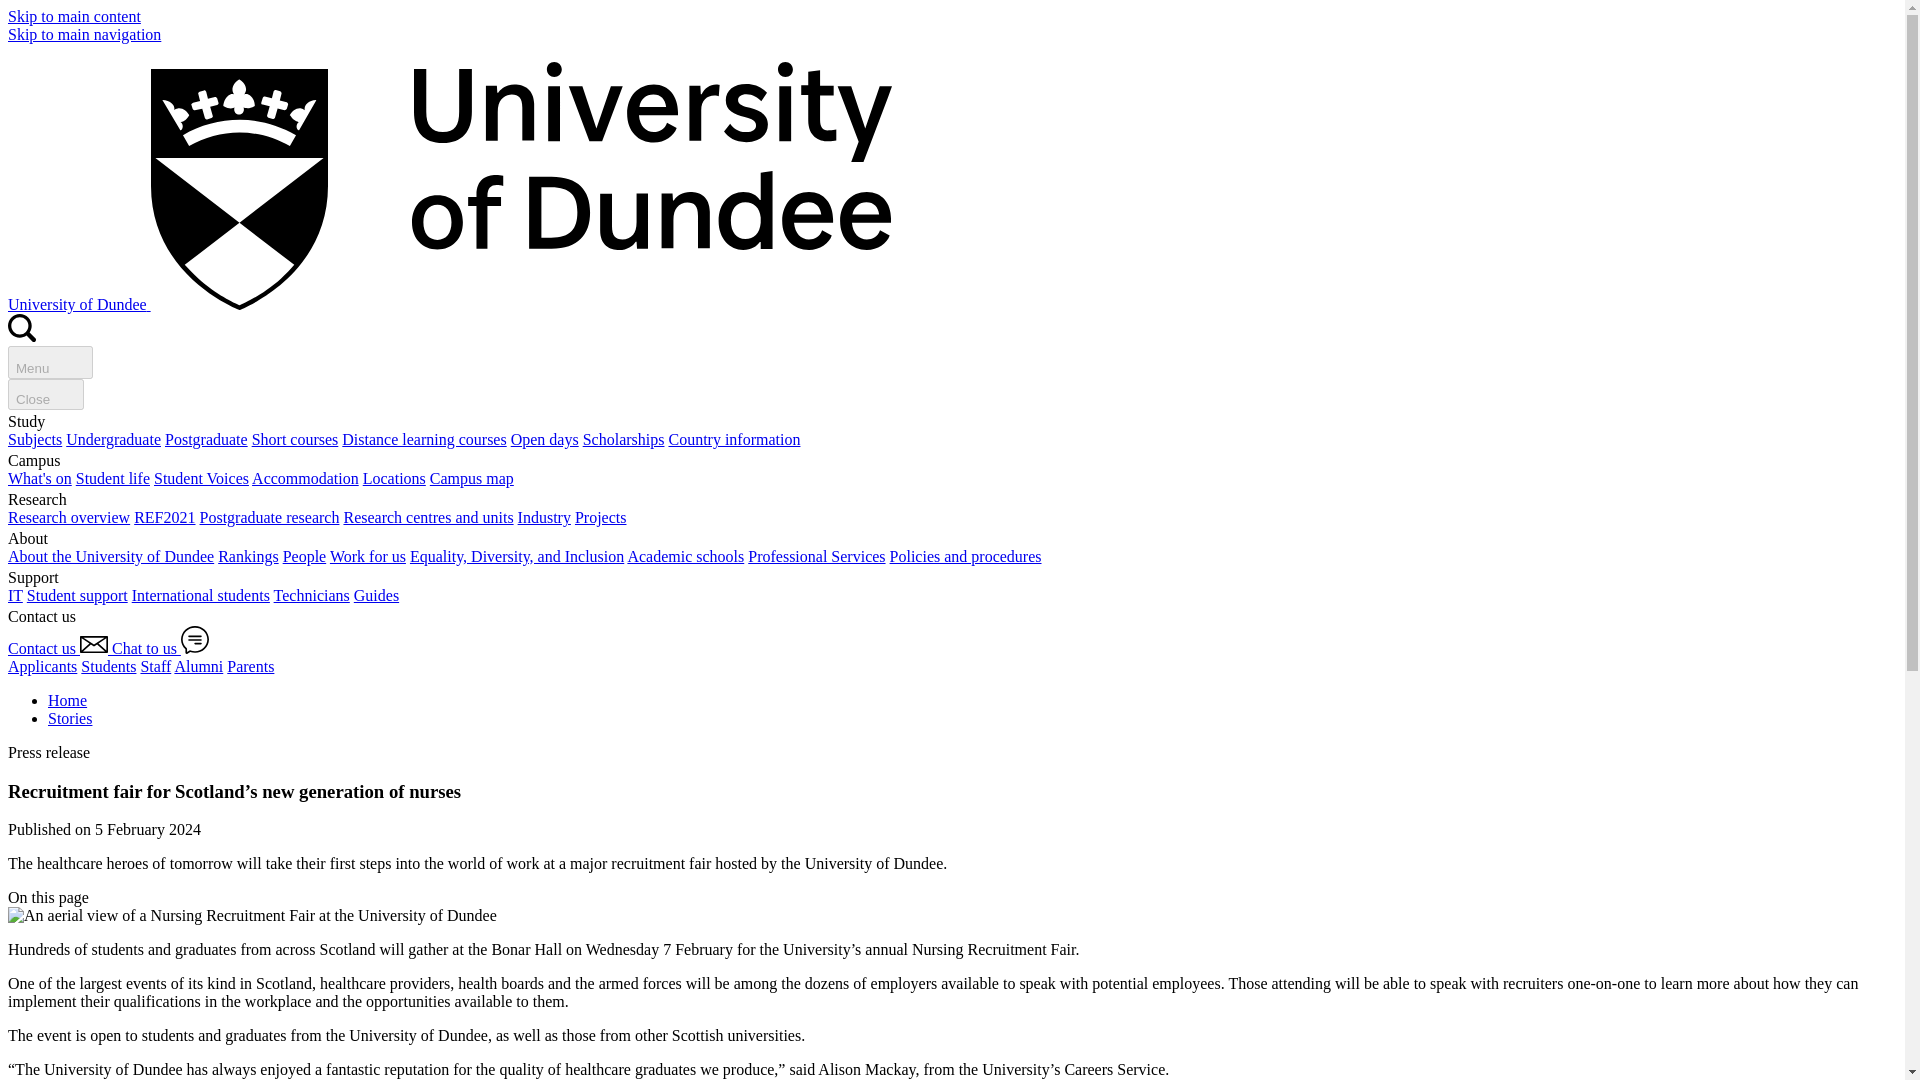  What do you see at coordinates (368, 556) in the screenshot?
I see `Work for us` at bounding box center [368, 556].